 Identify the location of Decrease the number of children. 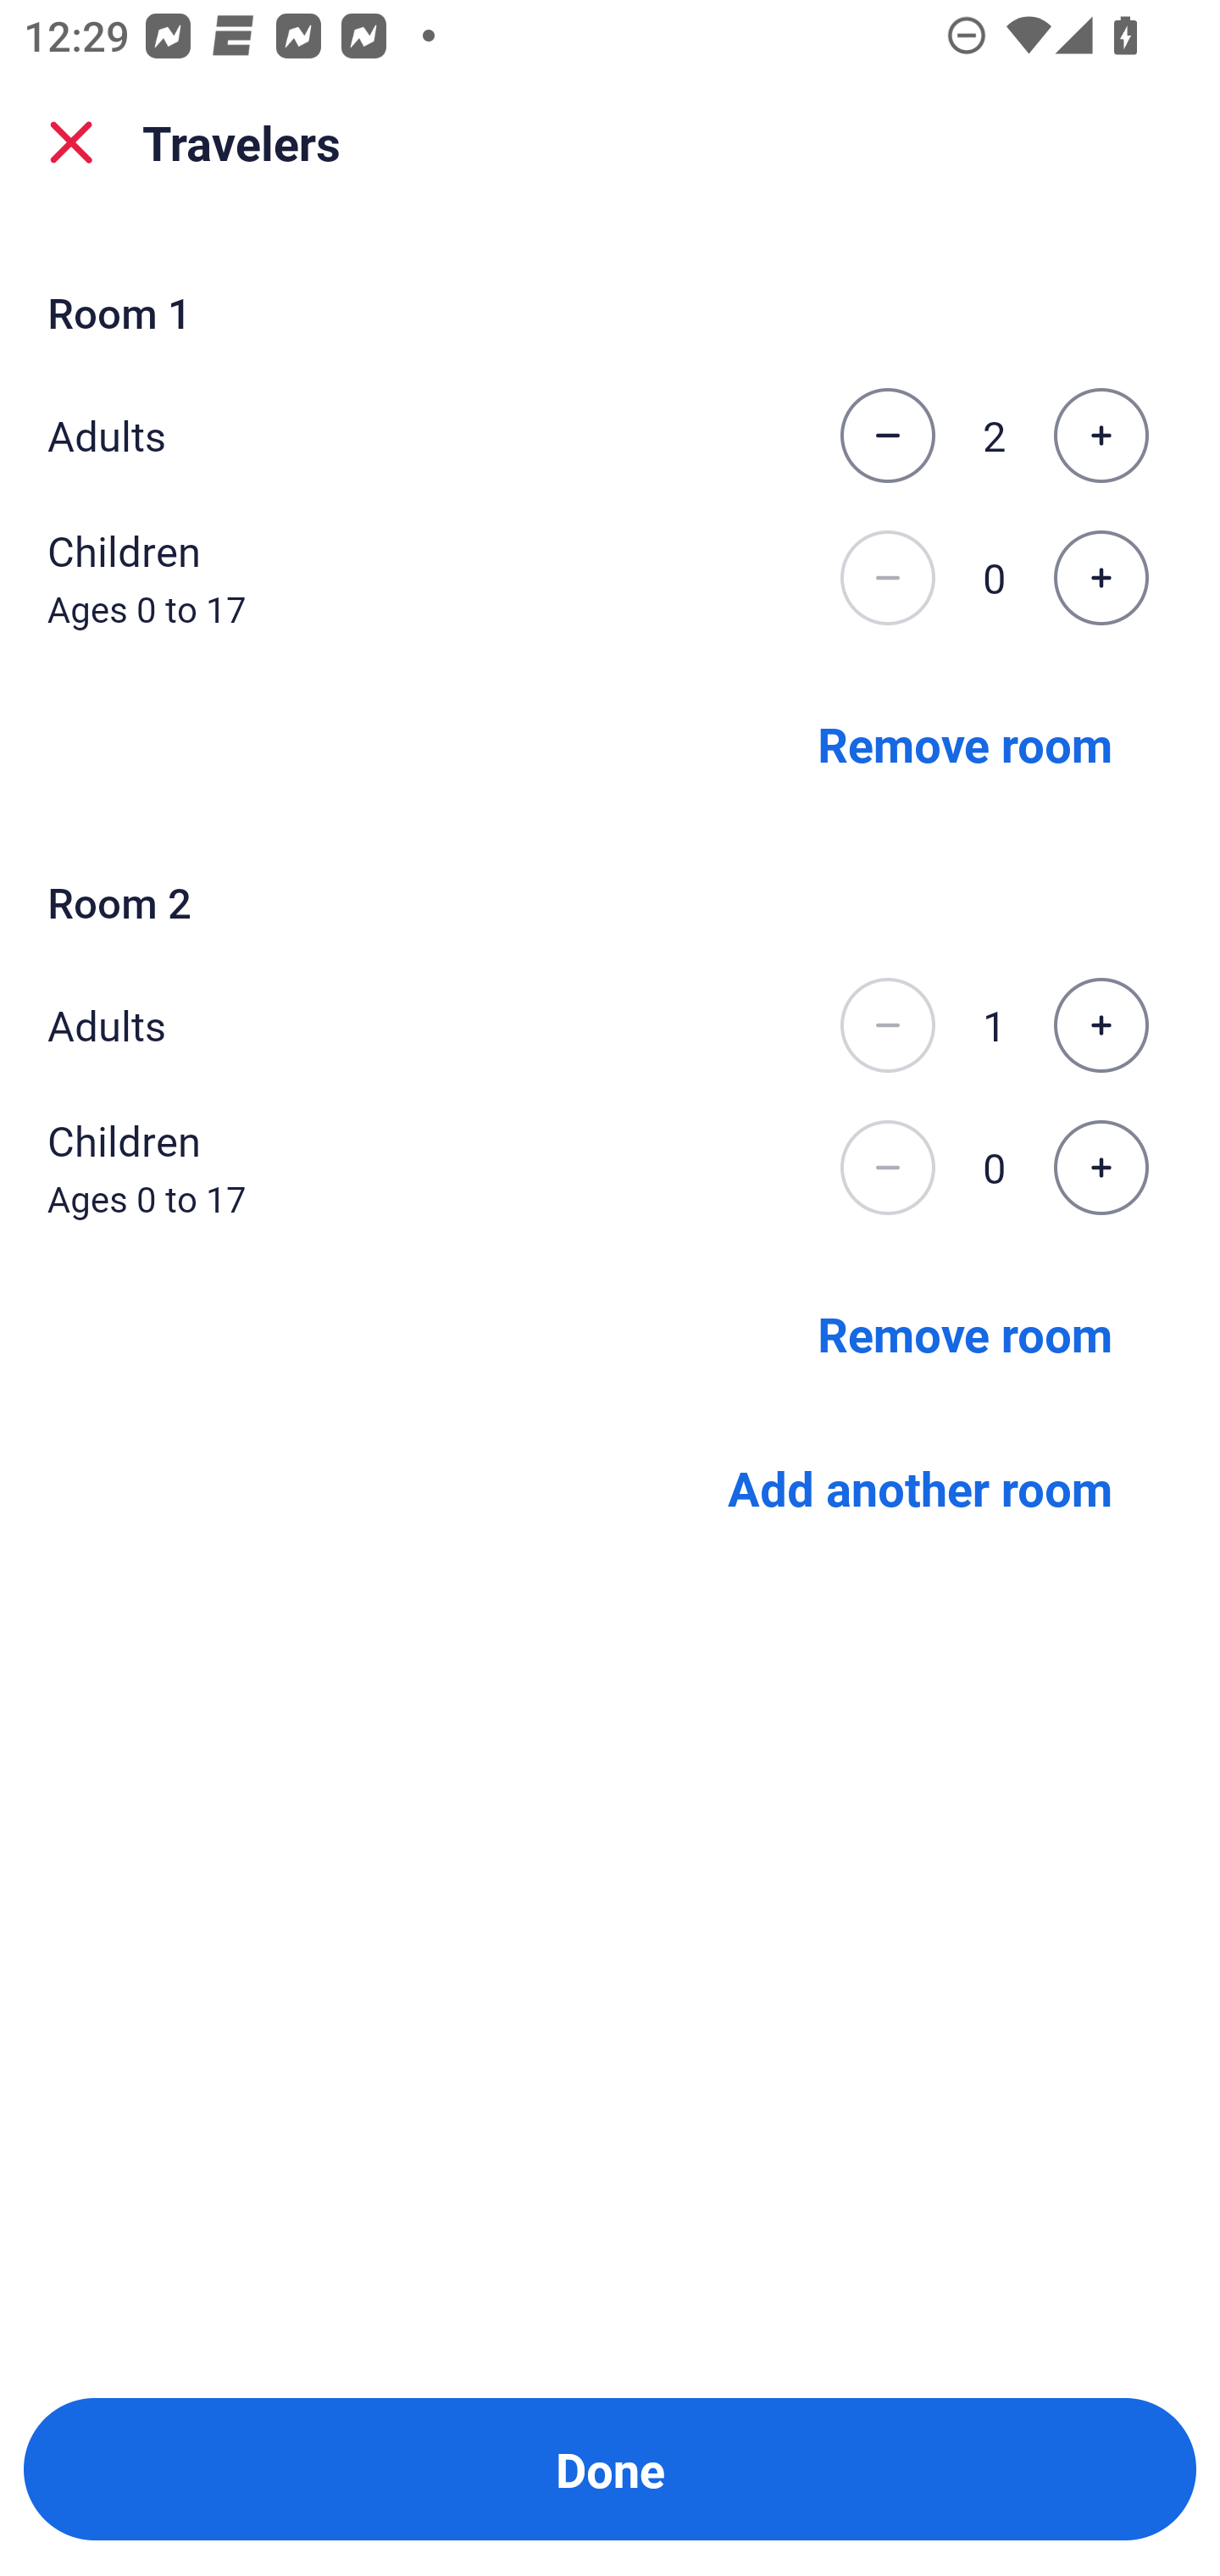
(887, 1168).